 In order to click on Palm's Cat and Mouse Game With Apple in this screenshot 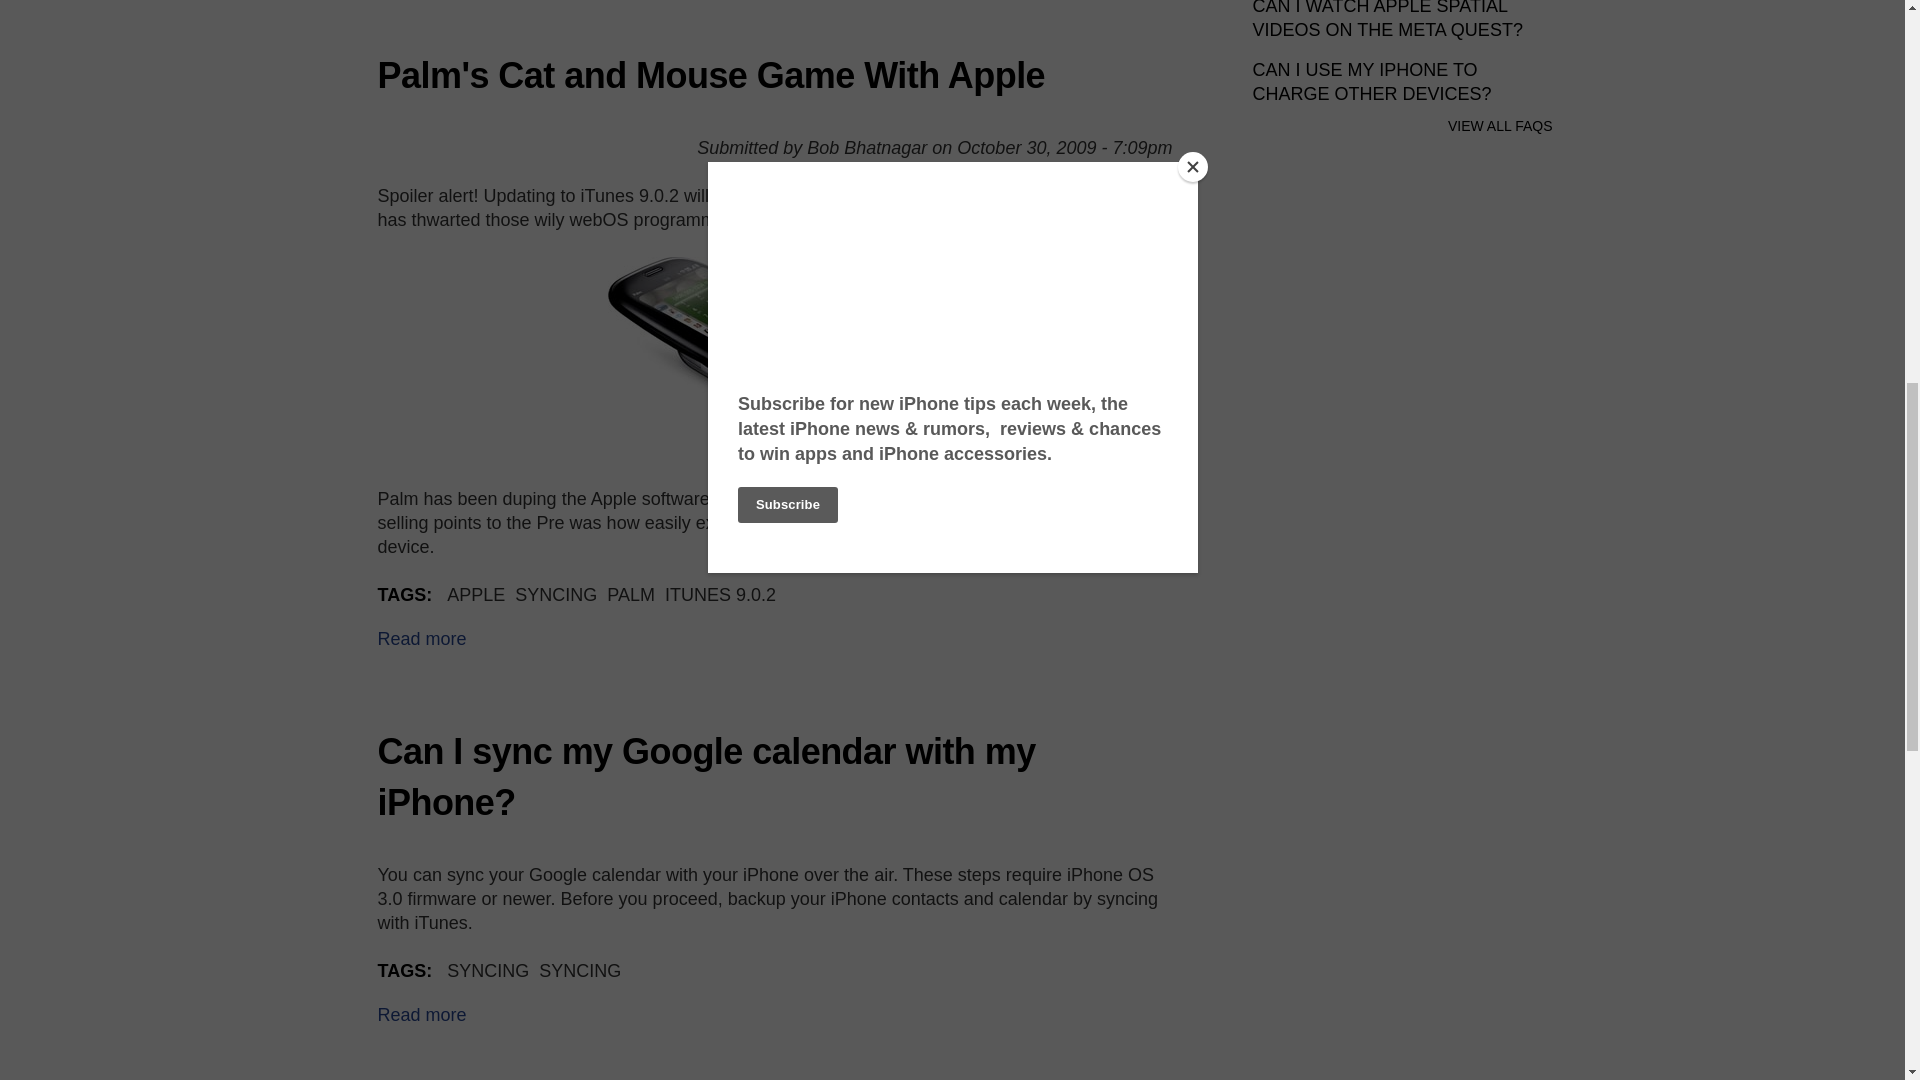, I will do `click(712, 76)`.